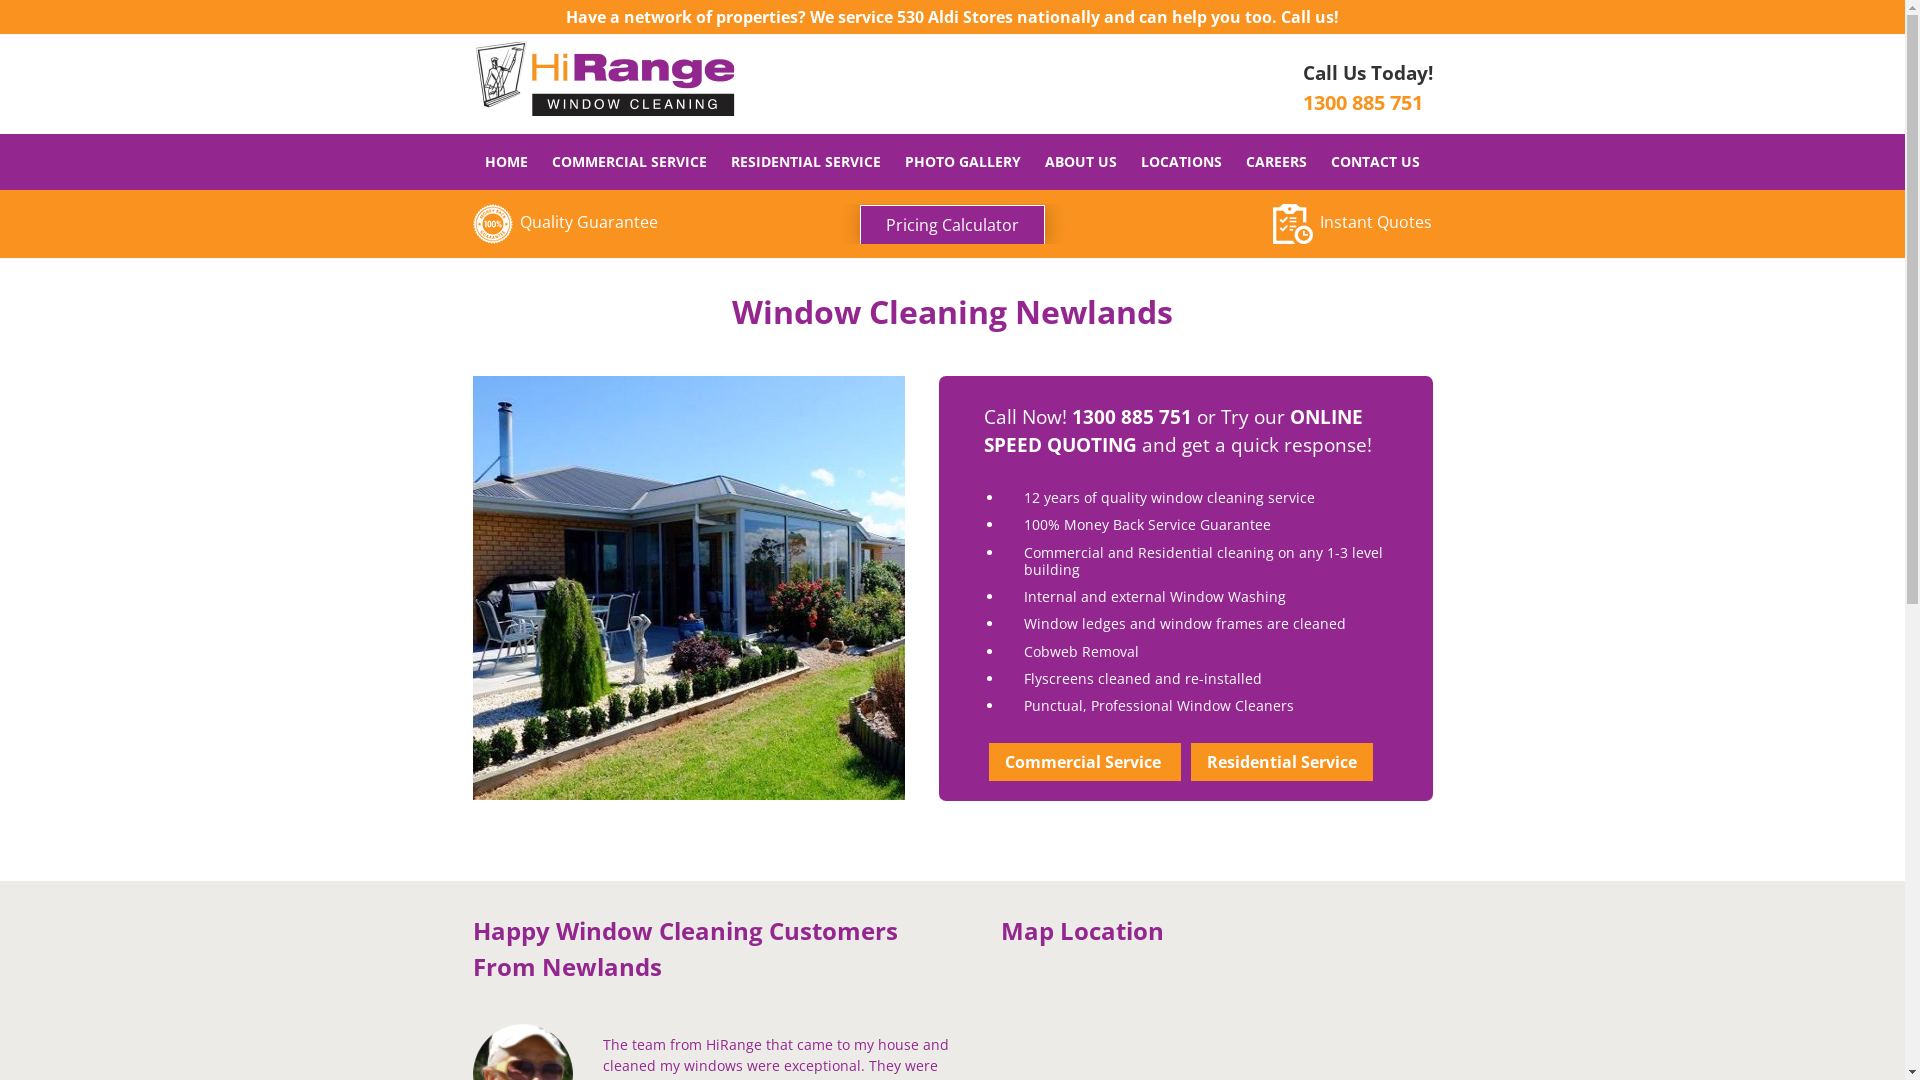 The image size is (1920, 1080). I want to click on COMMERCIAL SERVICE, so click(630, 162).